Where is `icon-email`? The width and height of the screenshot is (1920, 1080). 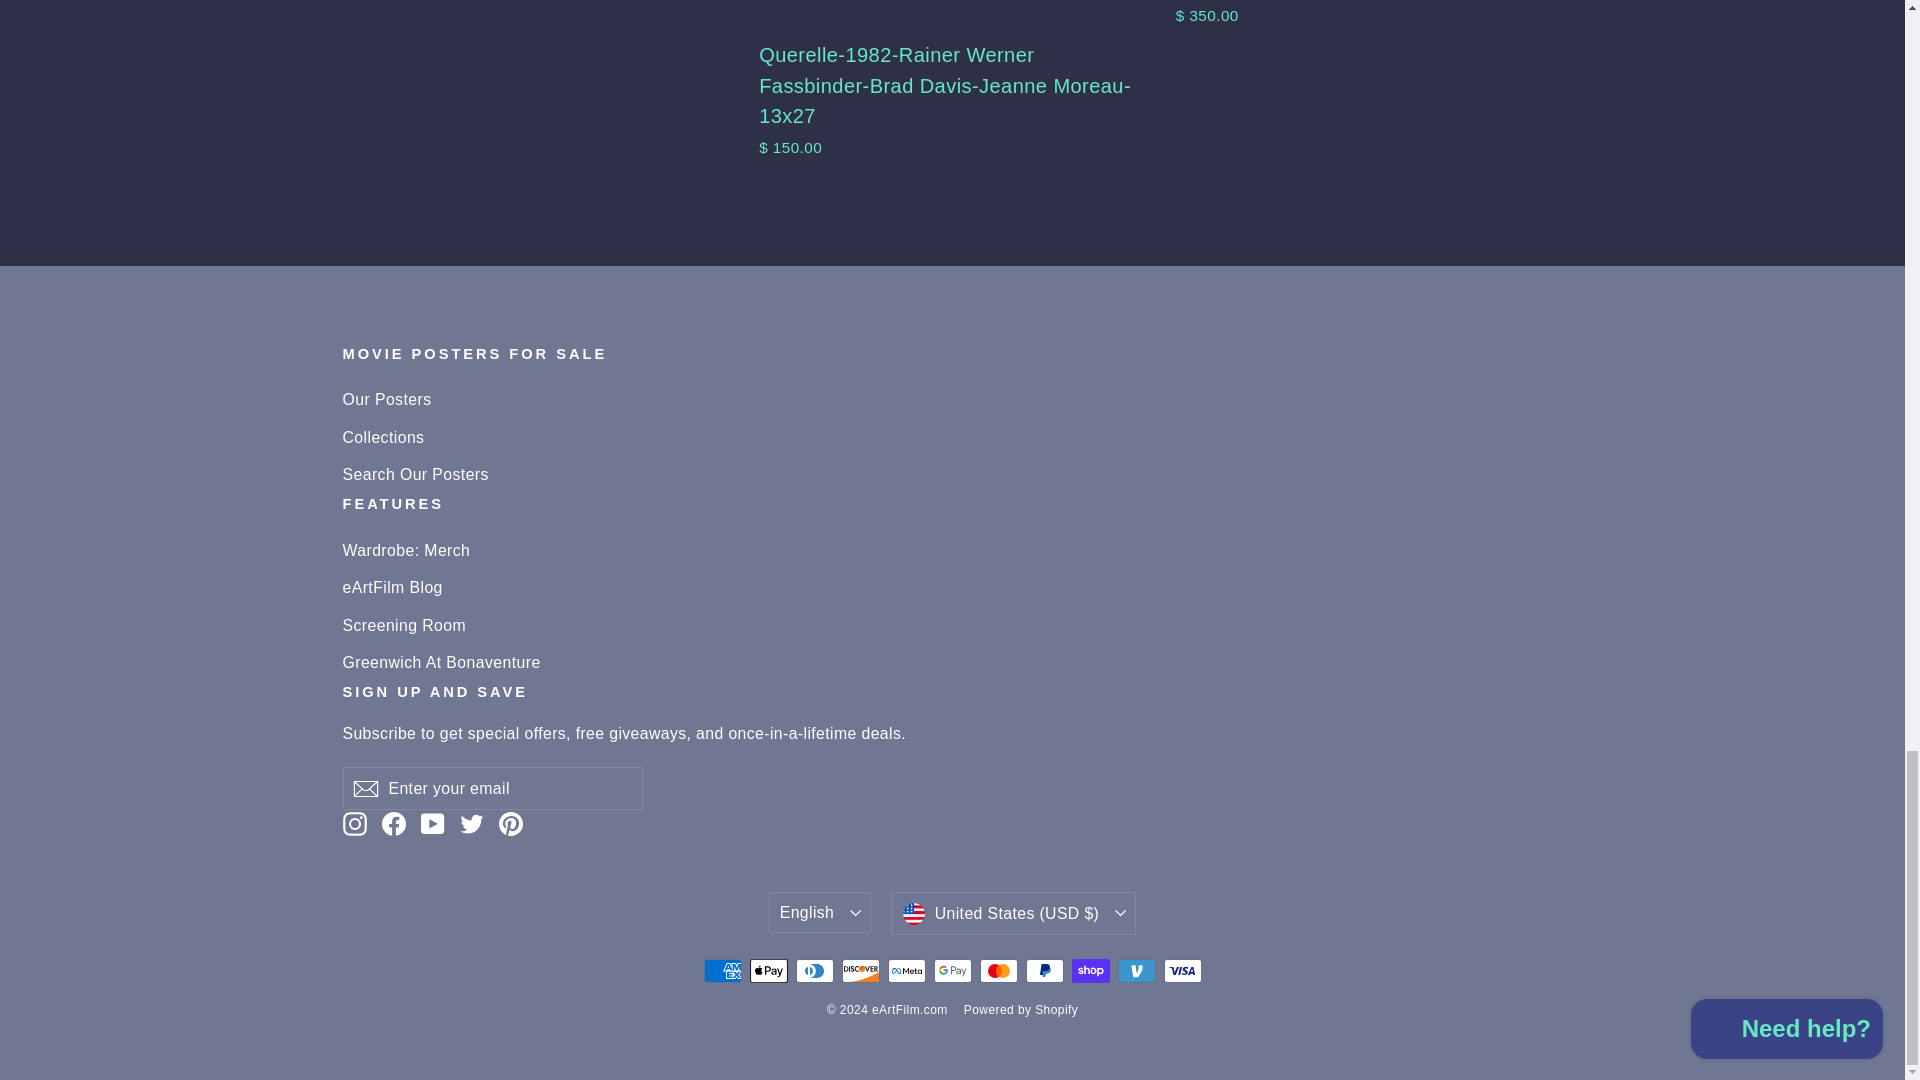
icon-email is located at coordinates (364, 788).